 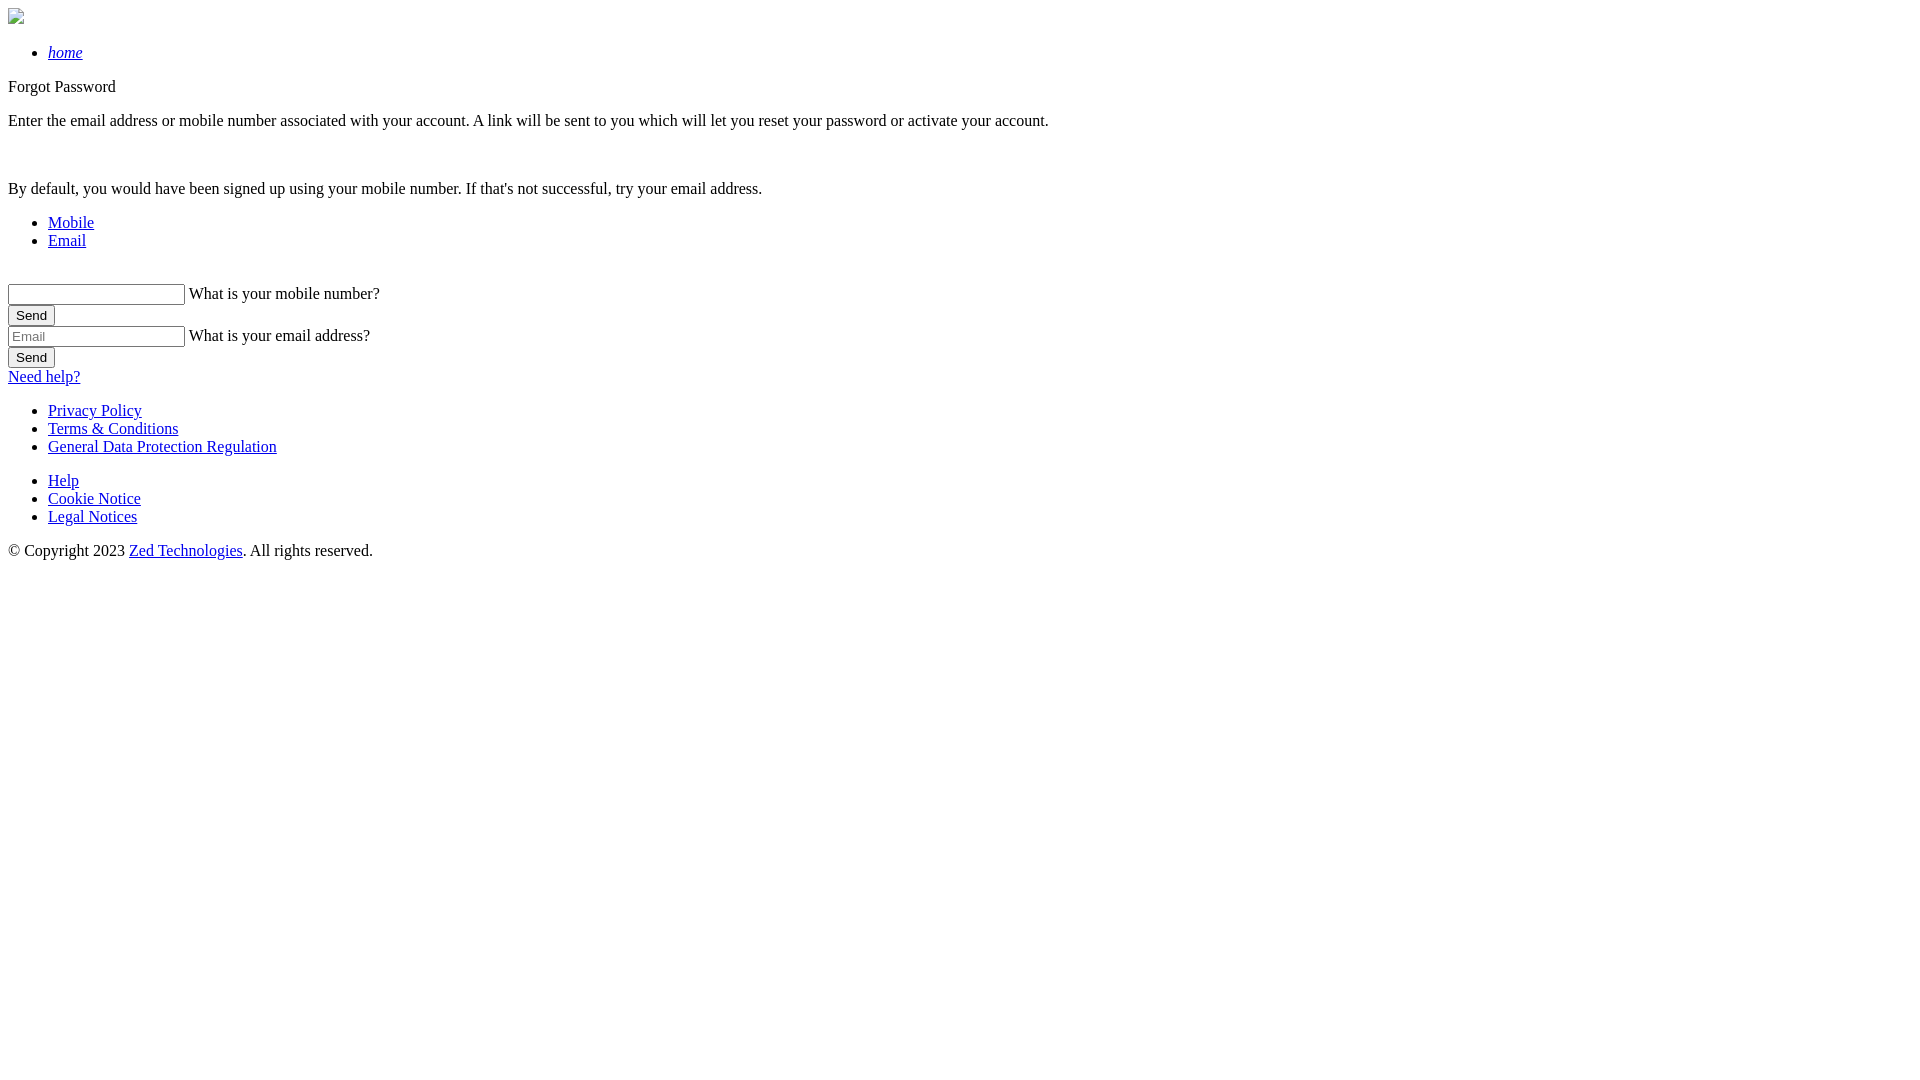 What do you see at coordinates (113, 428) in the screenshot?
I see `Terms & Conditions` at bounding box center [113, 428].